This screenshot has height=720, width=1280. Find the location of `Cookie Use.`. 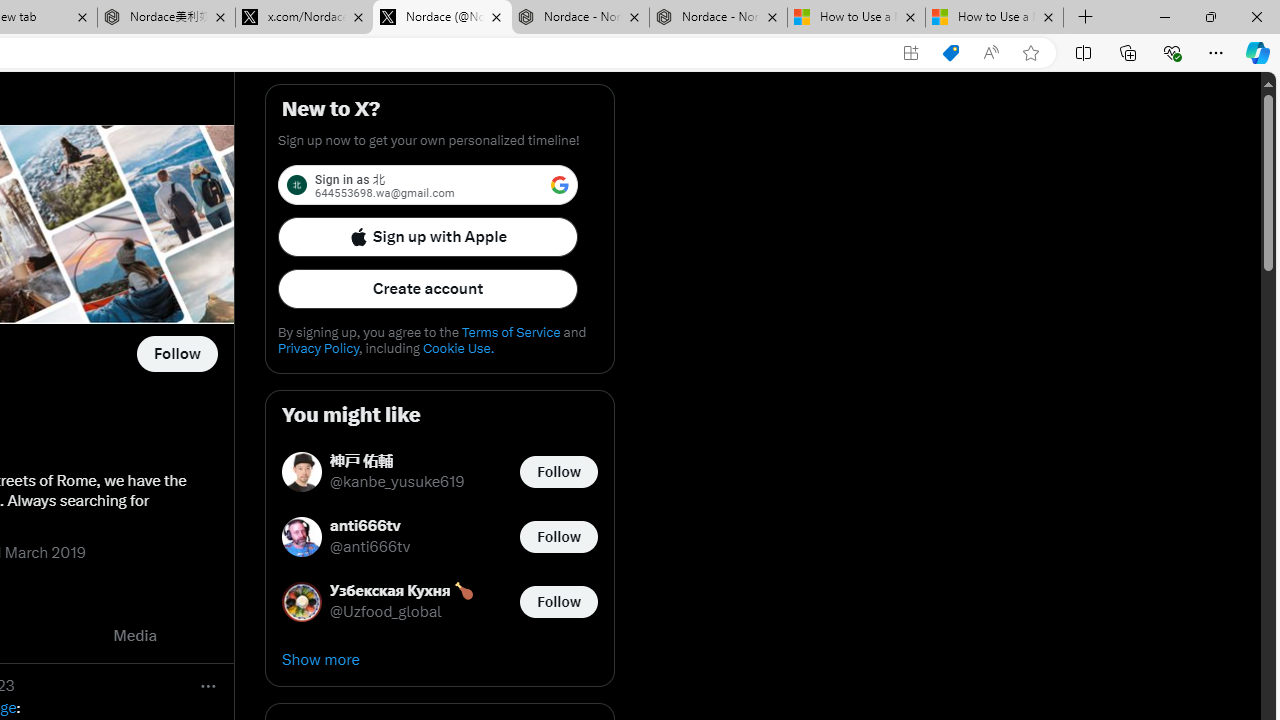

Cookie Use. is located at coordinates (458, 348).